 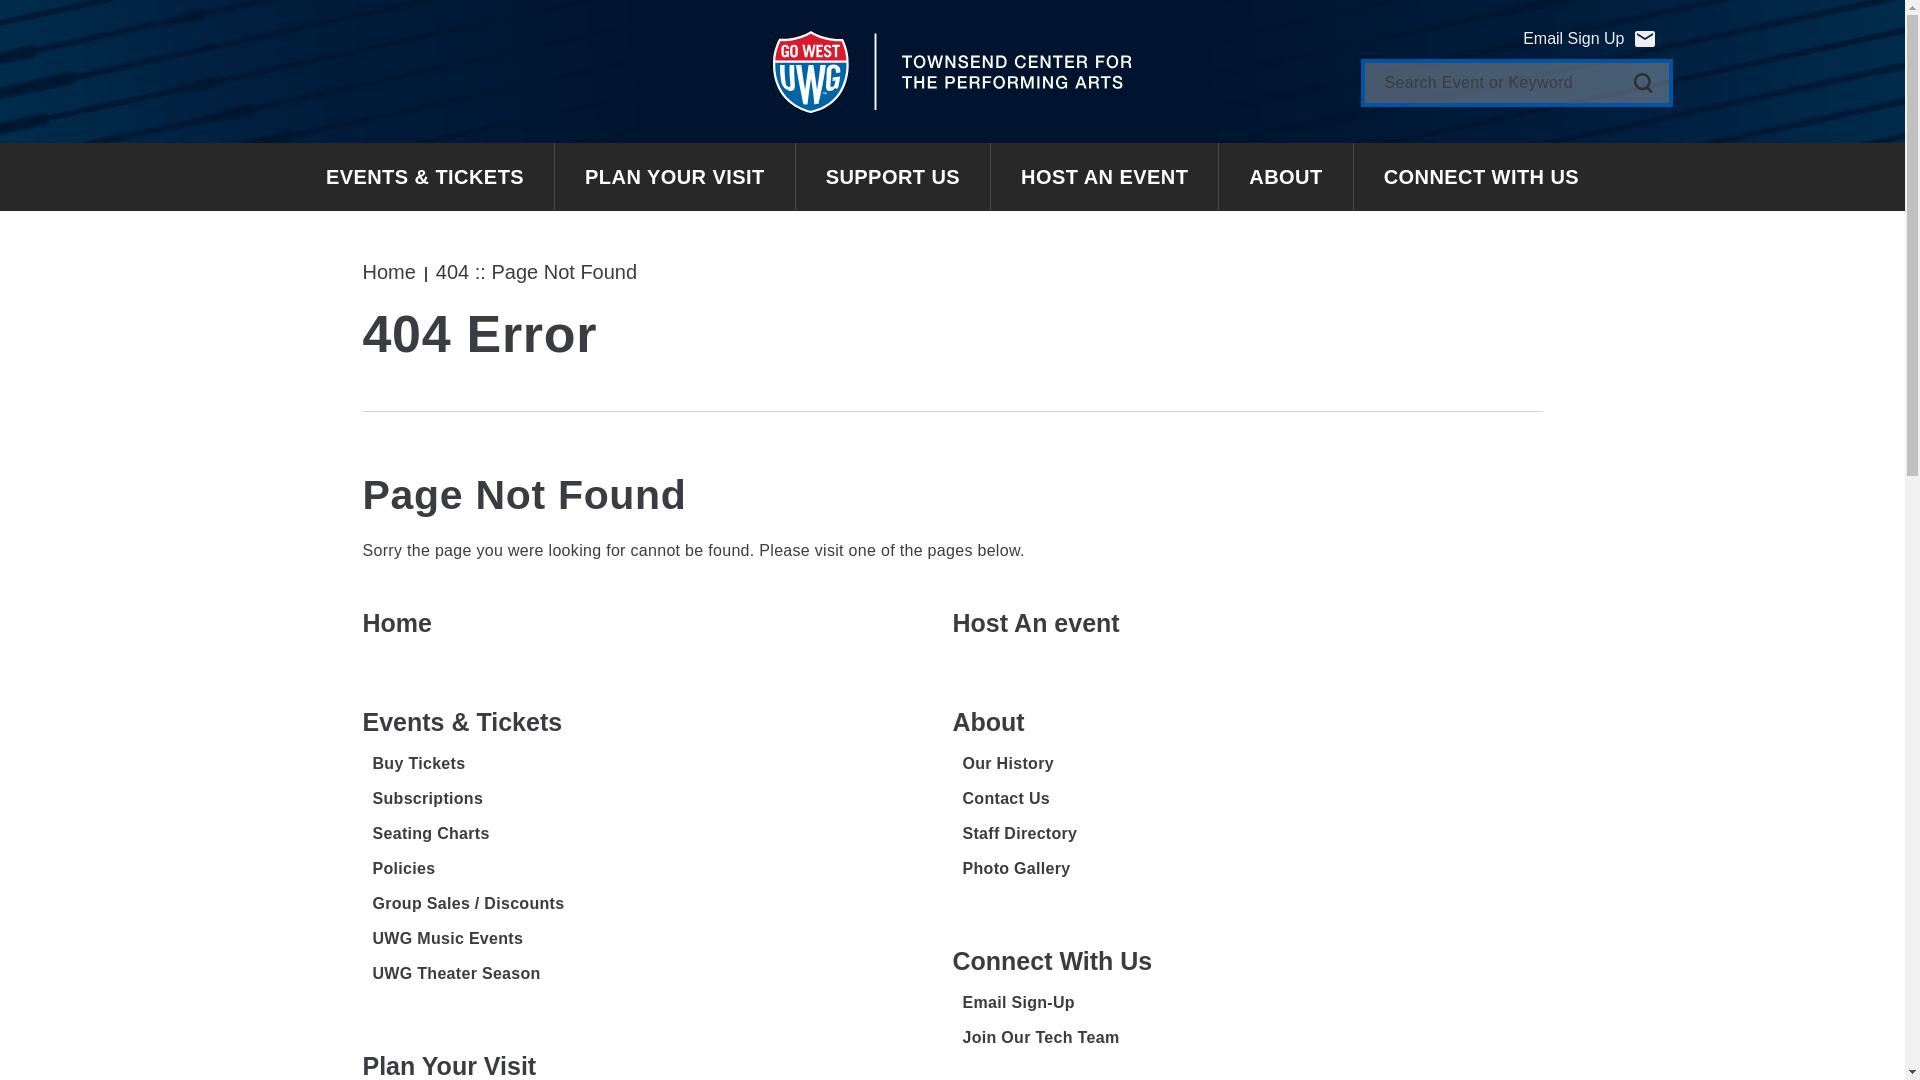 What do you see at coordinates (1588, 38) in the screenshot?
I see `Email Sign Up` at bounding box center [1588, 38].